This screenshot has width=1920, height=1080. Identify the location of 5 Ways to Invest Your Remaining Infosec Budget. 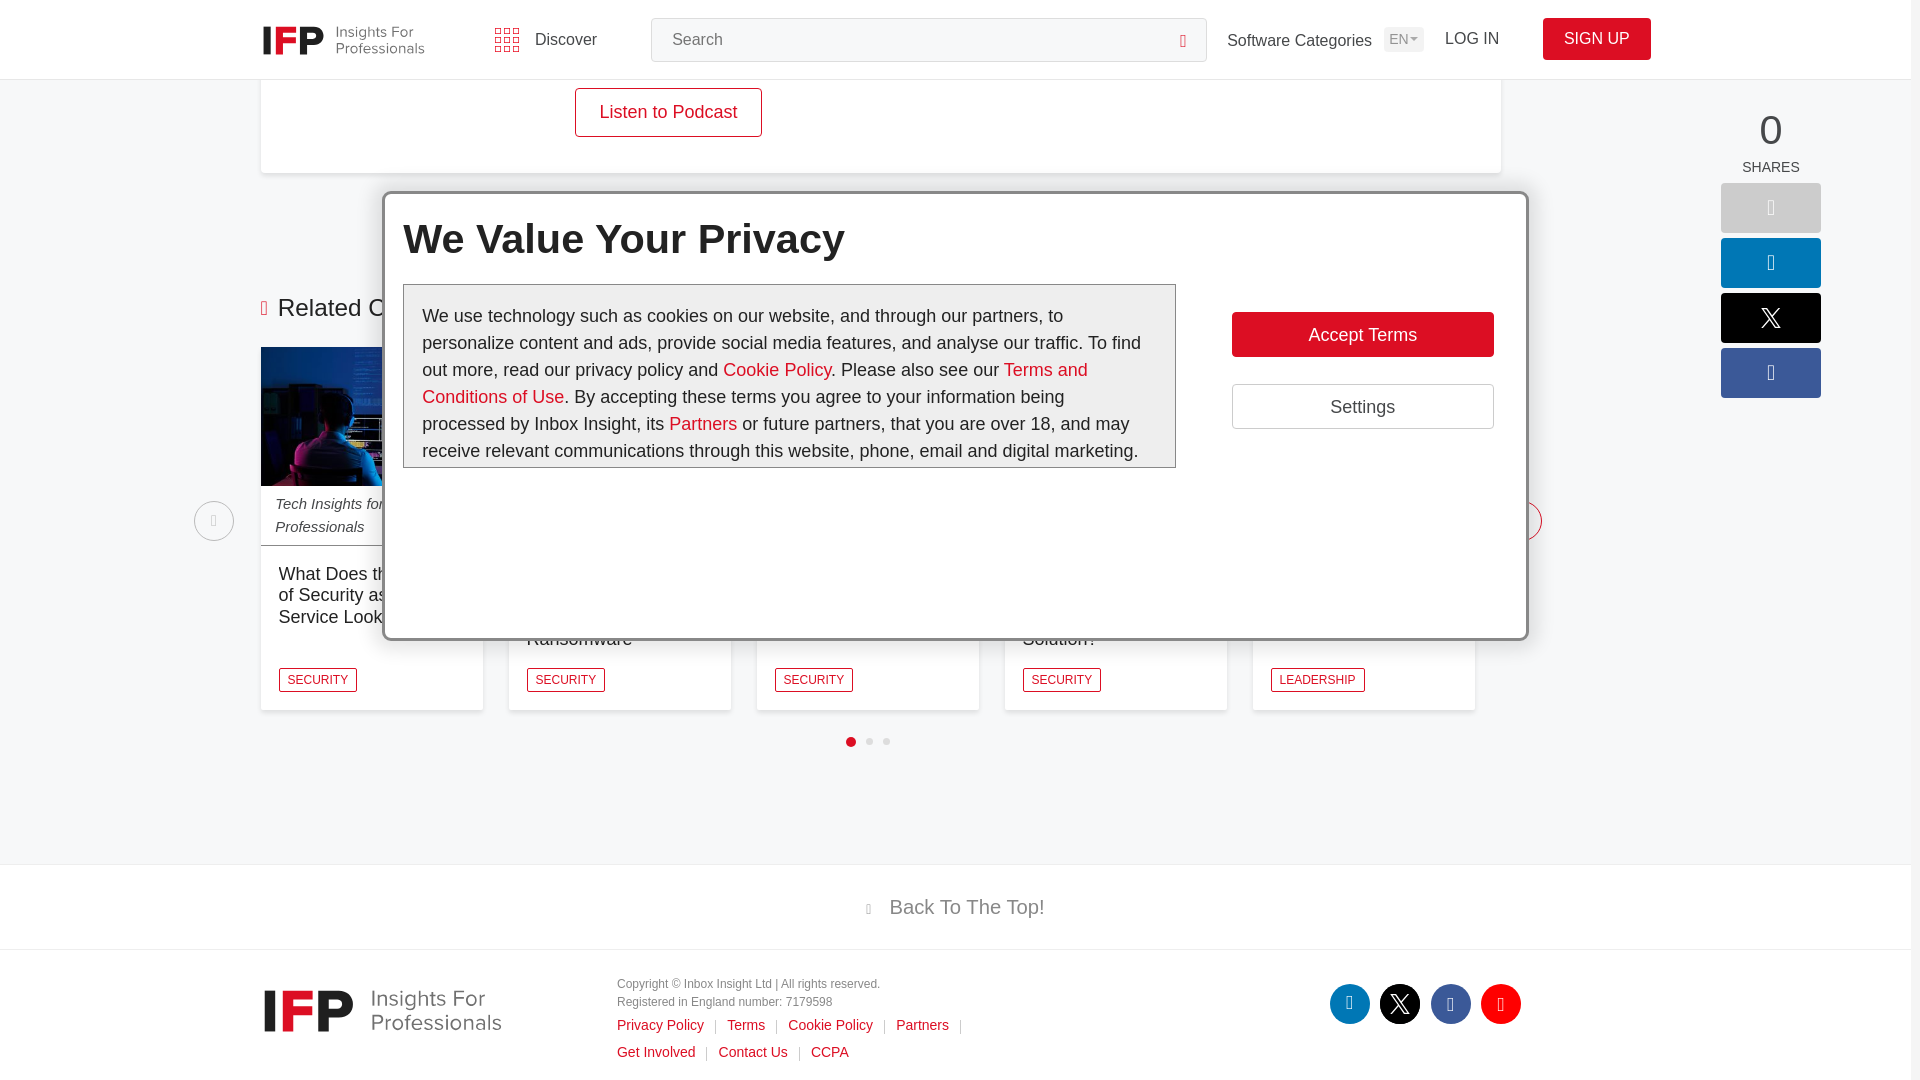
(1356, 595).